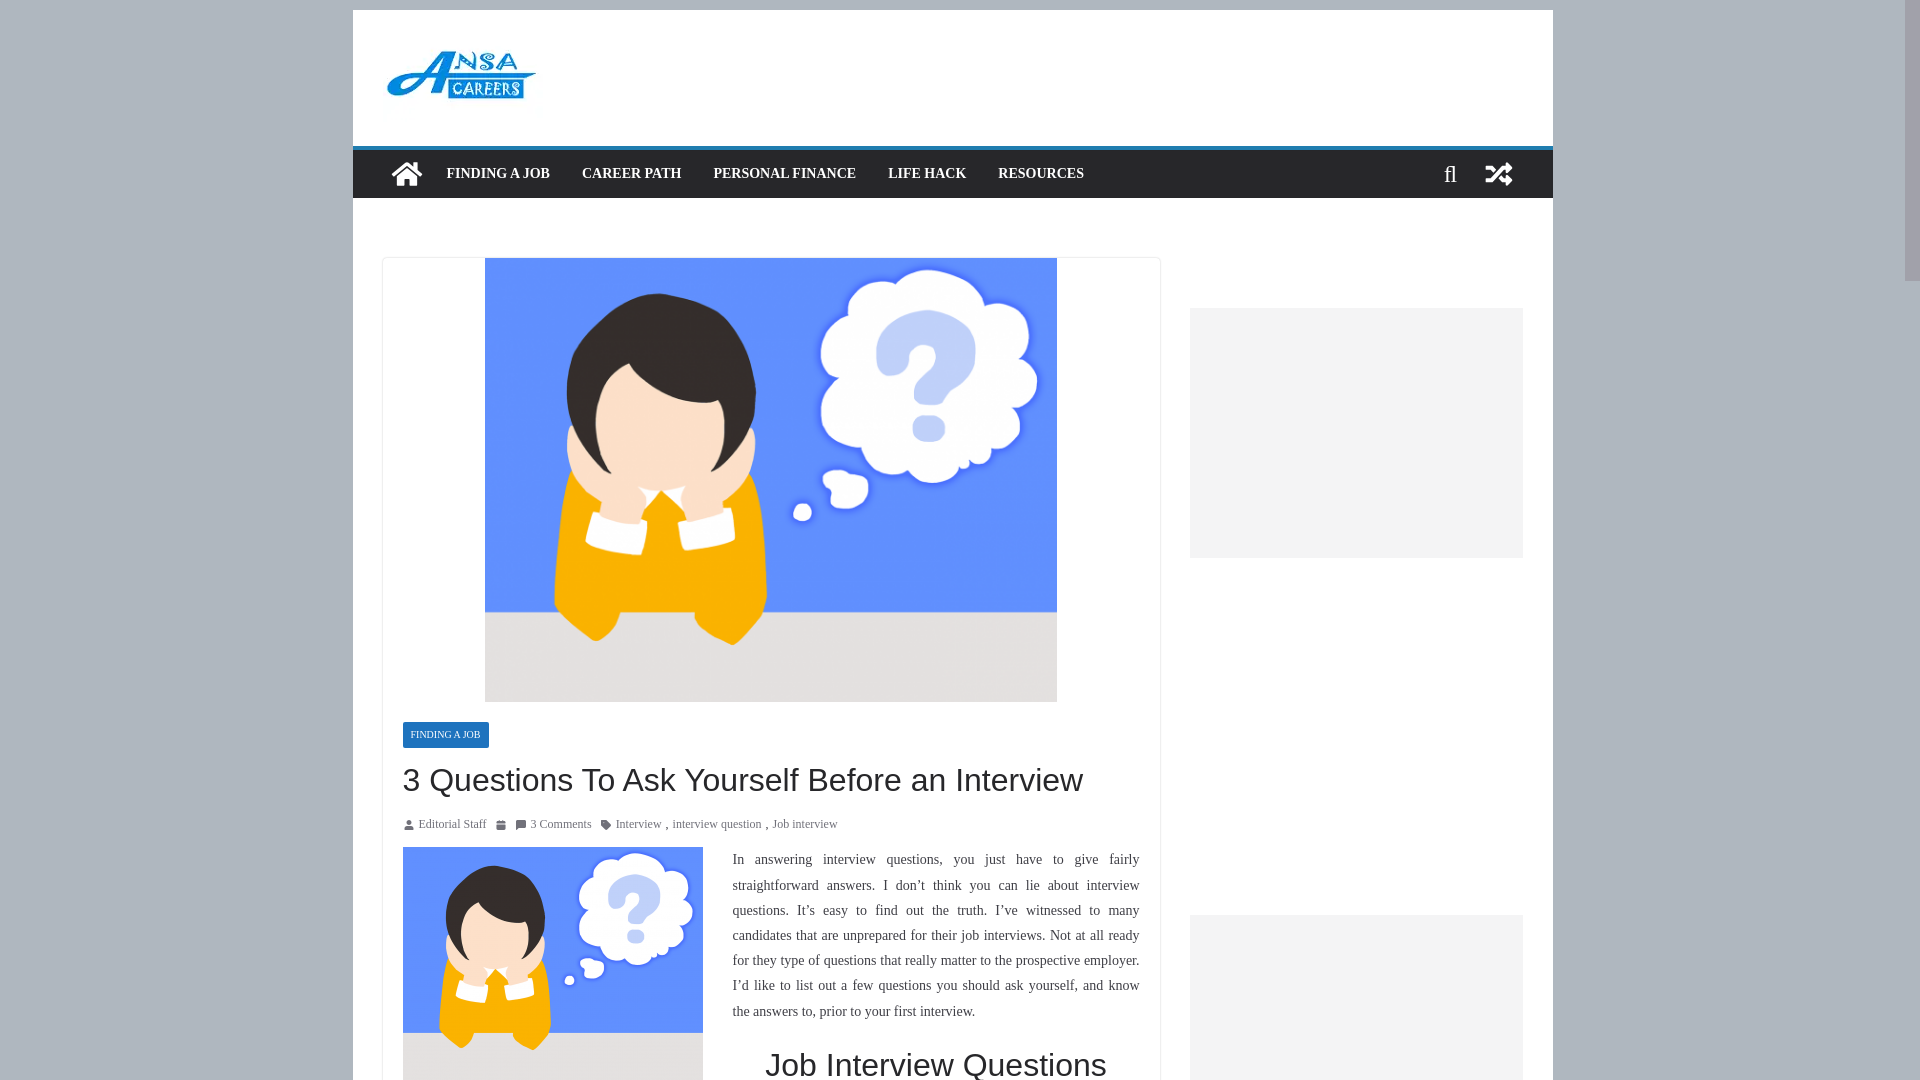 The image size is (1920, 1080). Describe the element at coordinates (805, 824) in the screenshot. I see `Job interview` at that location.